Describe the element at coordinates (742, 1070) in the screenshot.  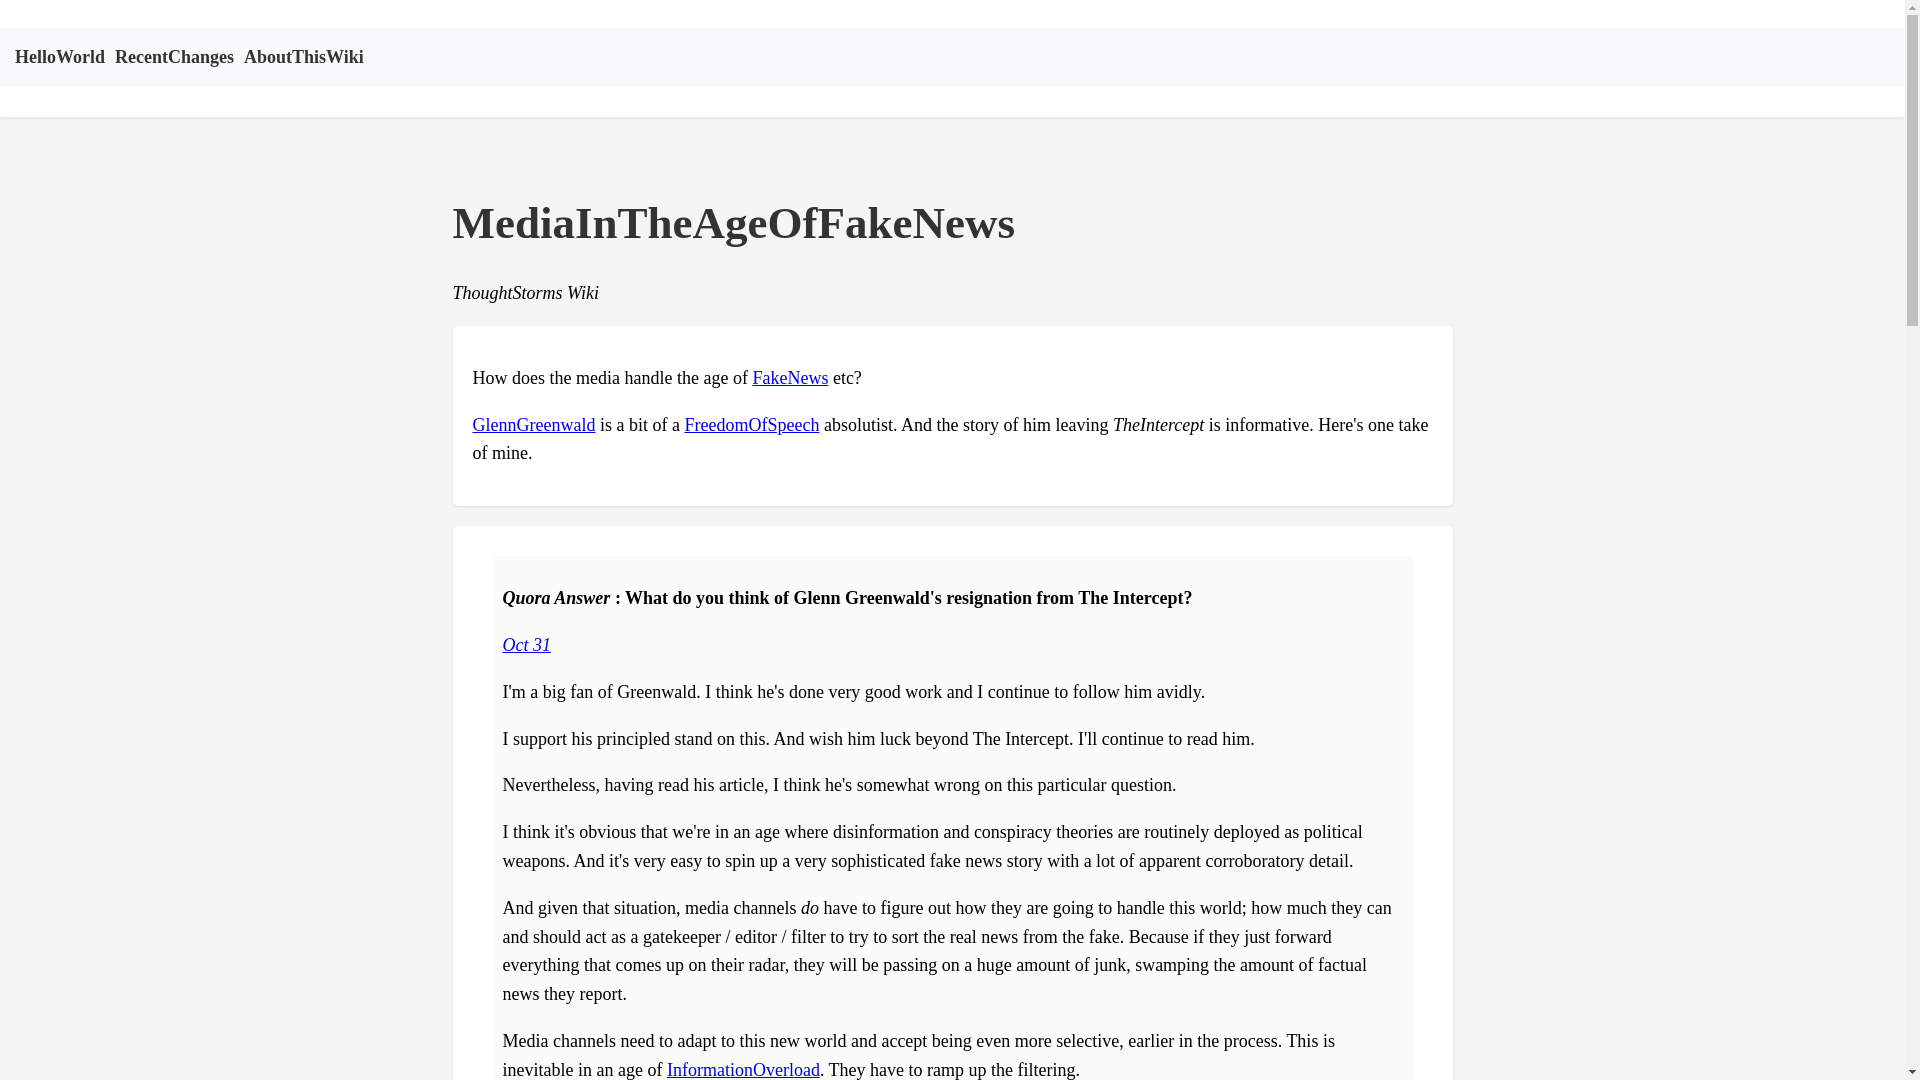
I see `InformationOverload` at that location.